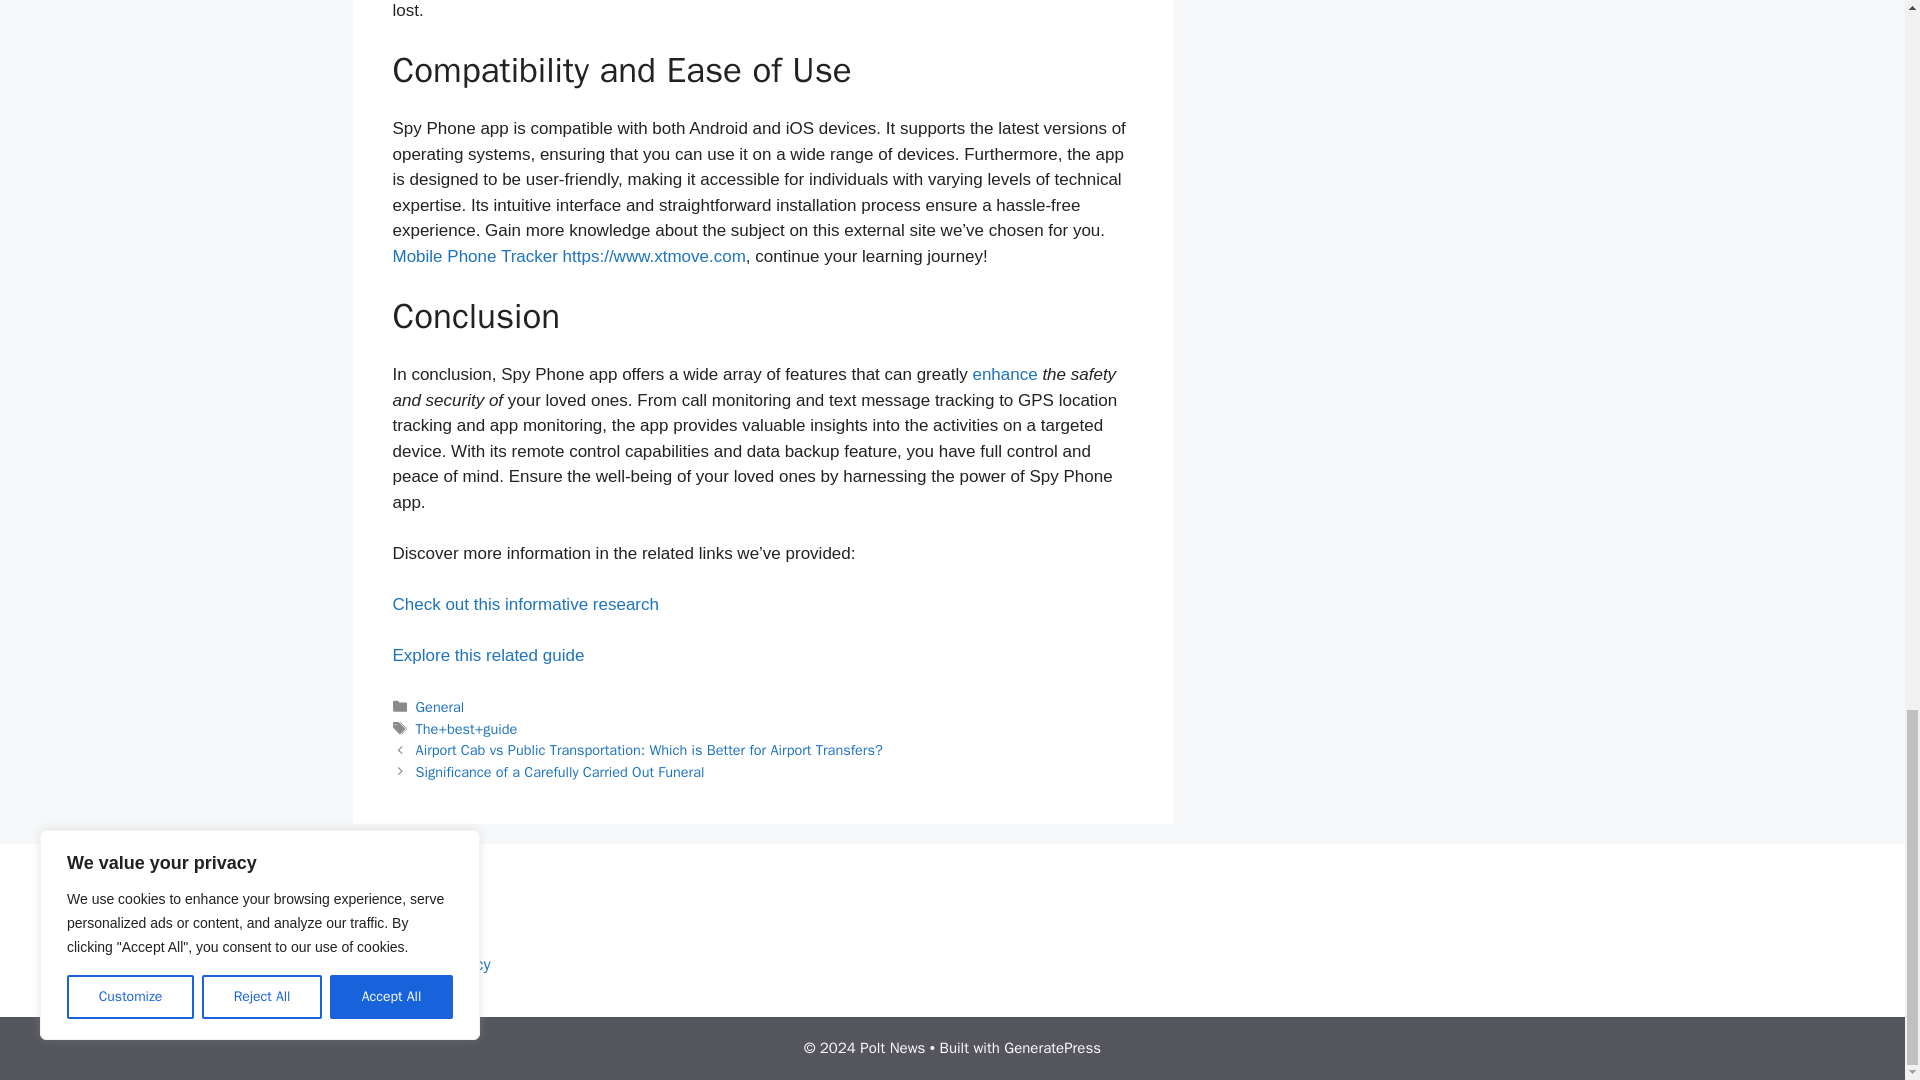 The width and height of the screenshot is (1920, 1080). Describe the element at coordinates (560, 771) in the screenshot. I see `Significance of a Carefully Carried Out Funeral` at that location.